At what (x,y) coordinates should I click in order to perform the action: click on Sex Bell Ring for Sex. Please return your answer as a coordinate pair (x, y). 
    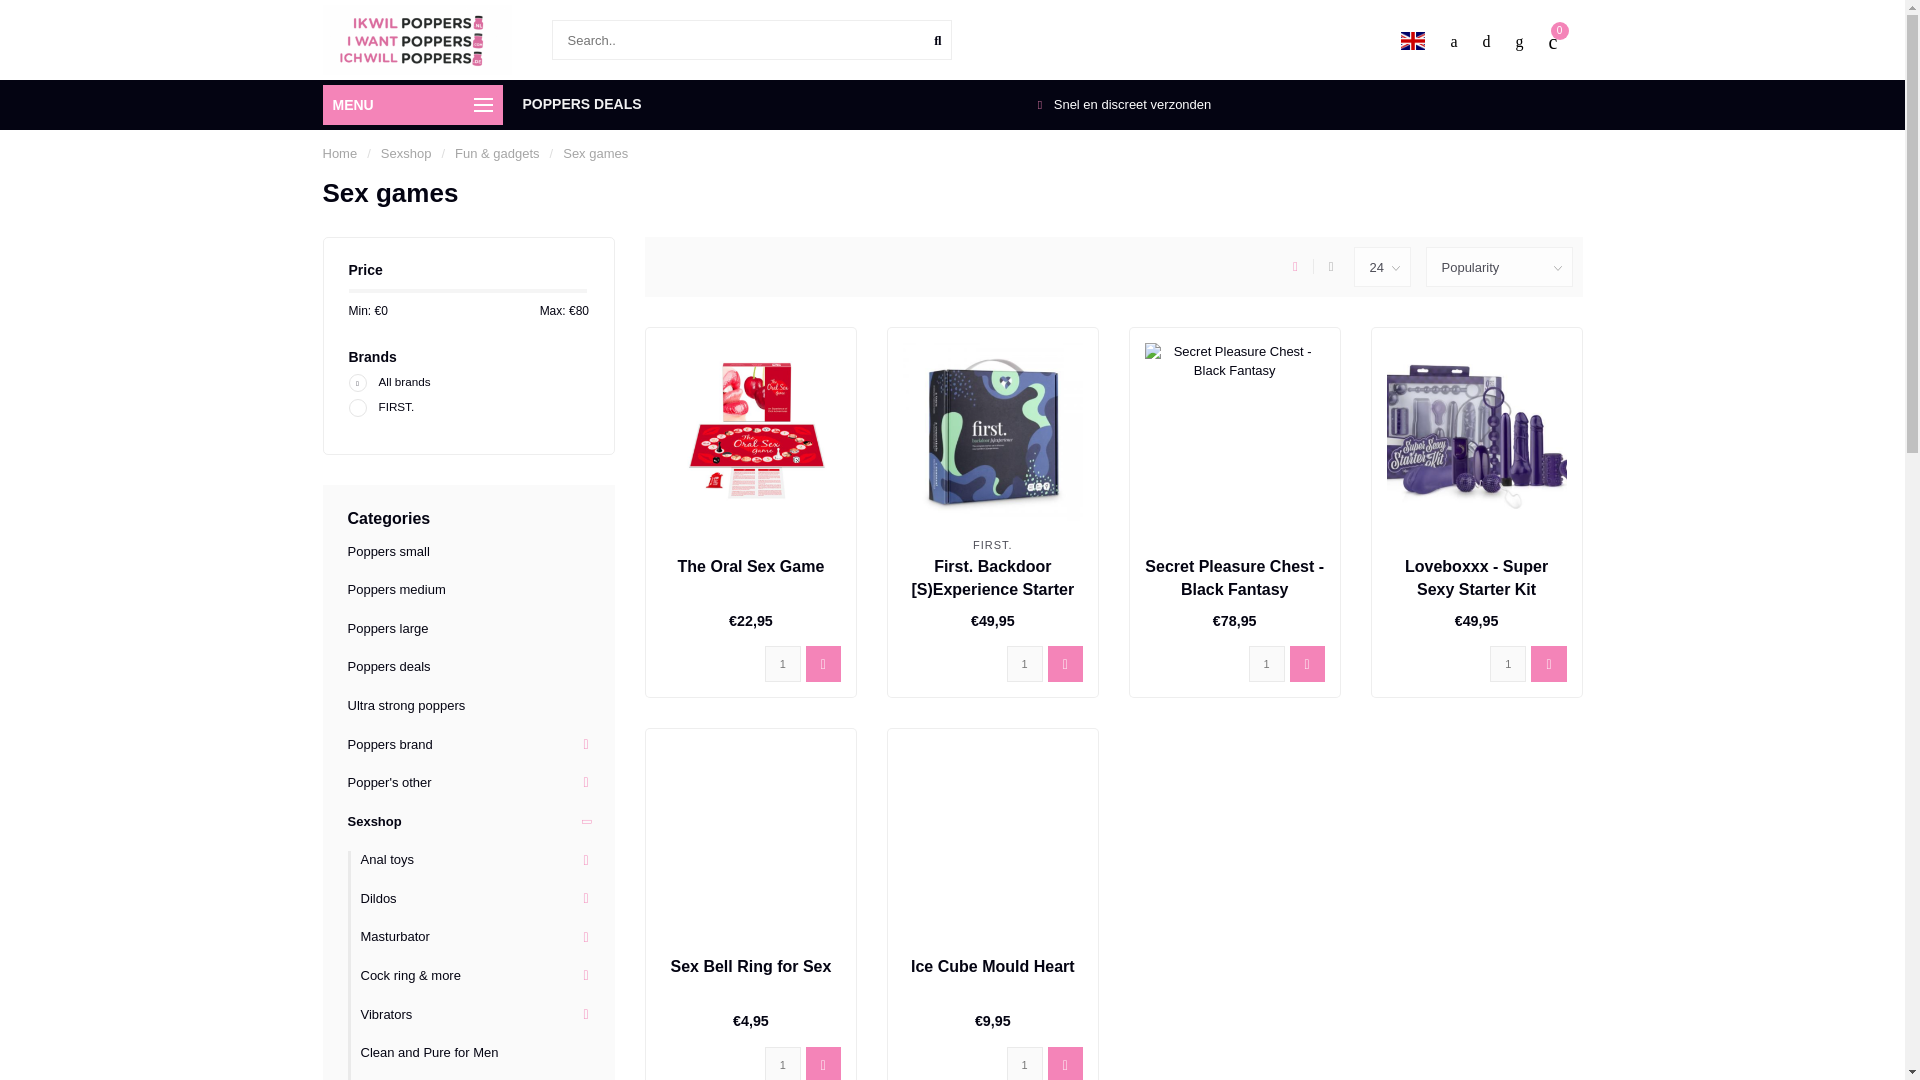
    Looking at the image, I should click on (750, 966).